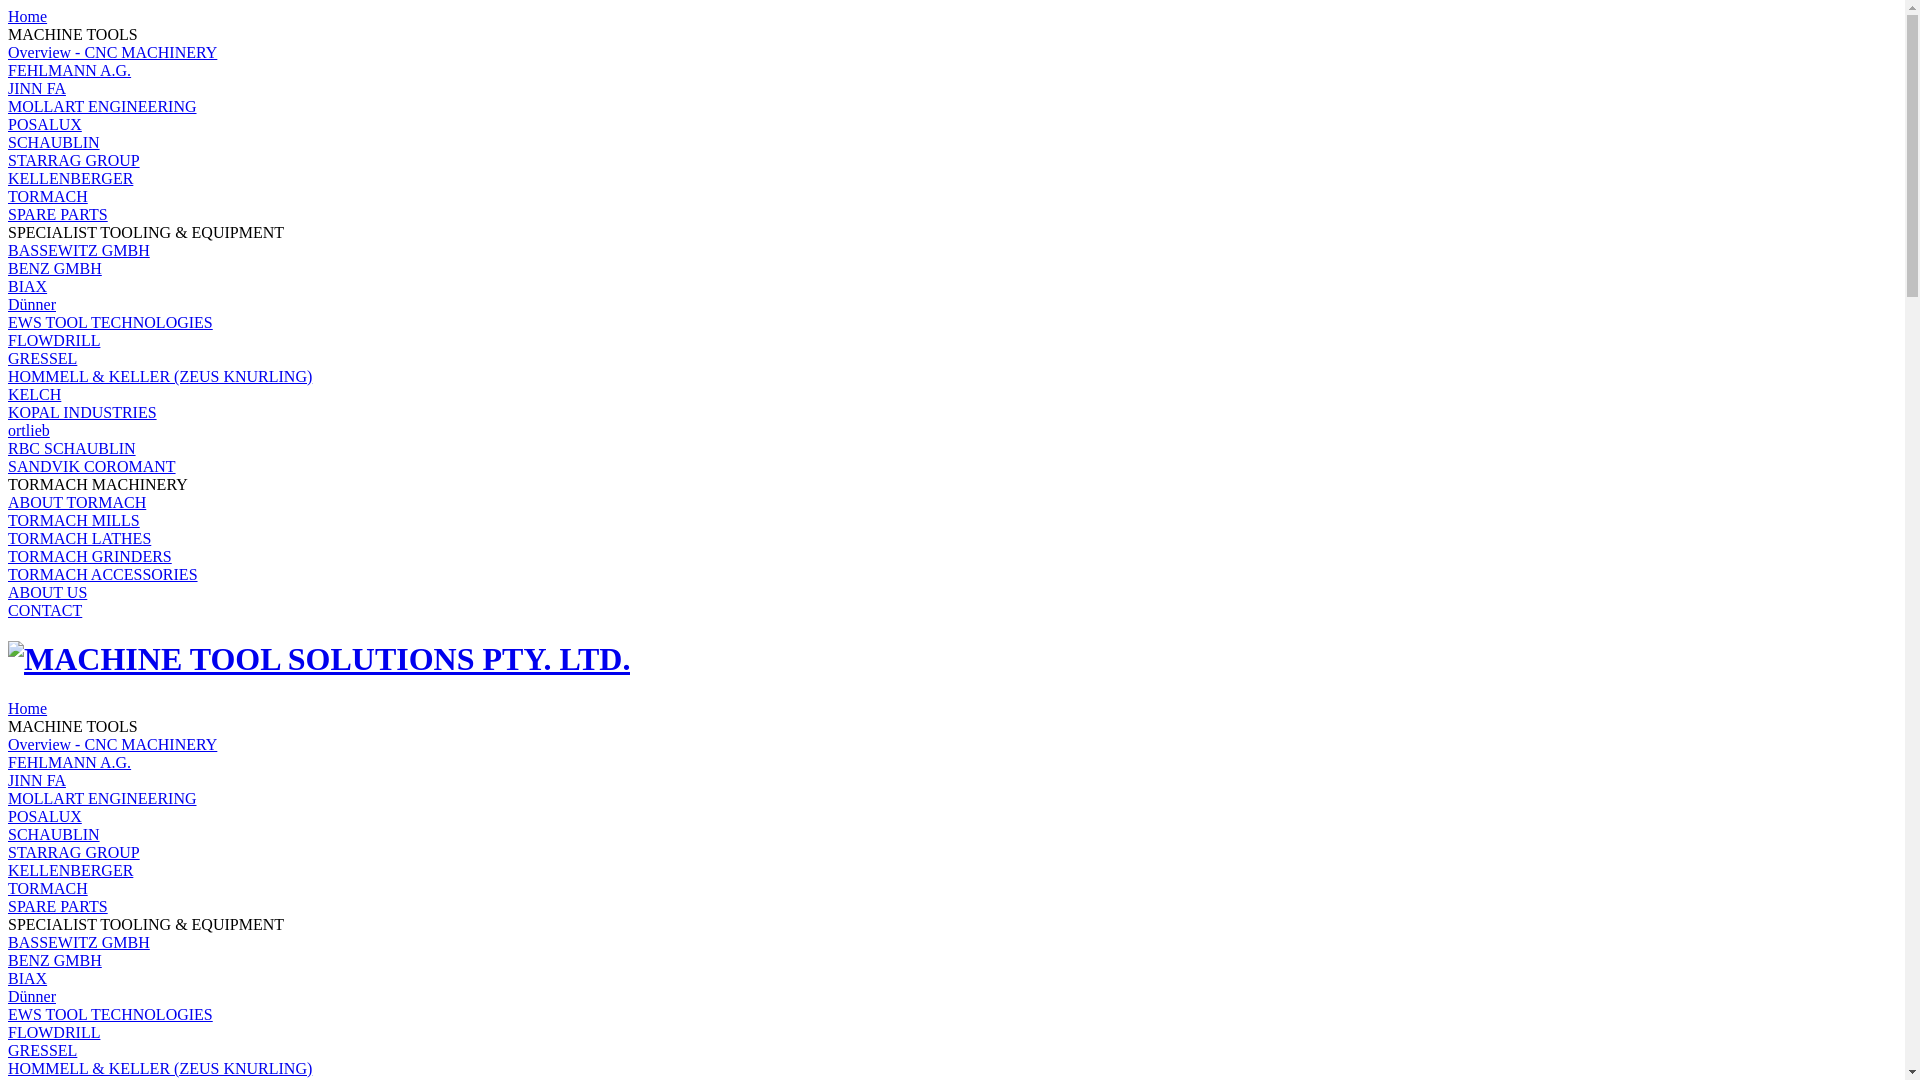 The width and height of the screenshot is (1920, 1080). What do you see at coordinates (54, 340) in the screenshot?
I see `FLOWDRILL` at bounding box center [54, 340].